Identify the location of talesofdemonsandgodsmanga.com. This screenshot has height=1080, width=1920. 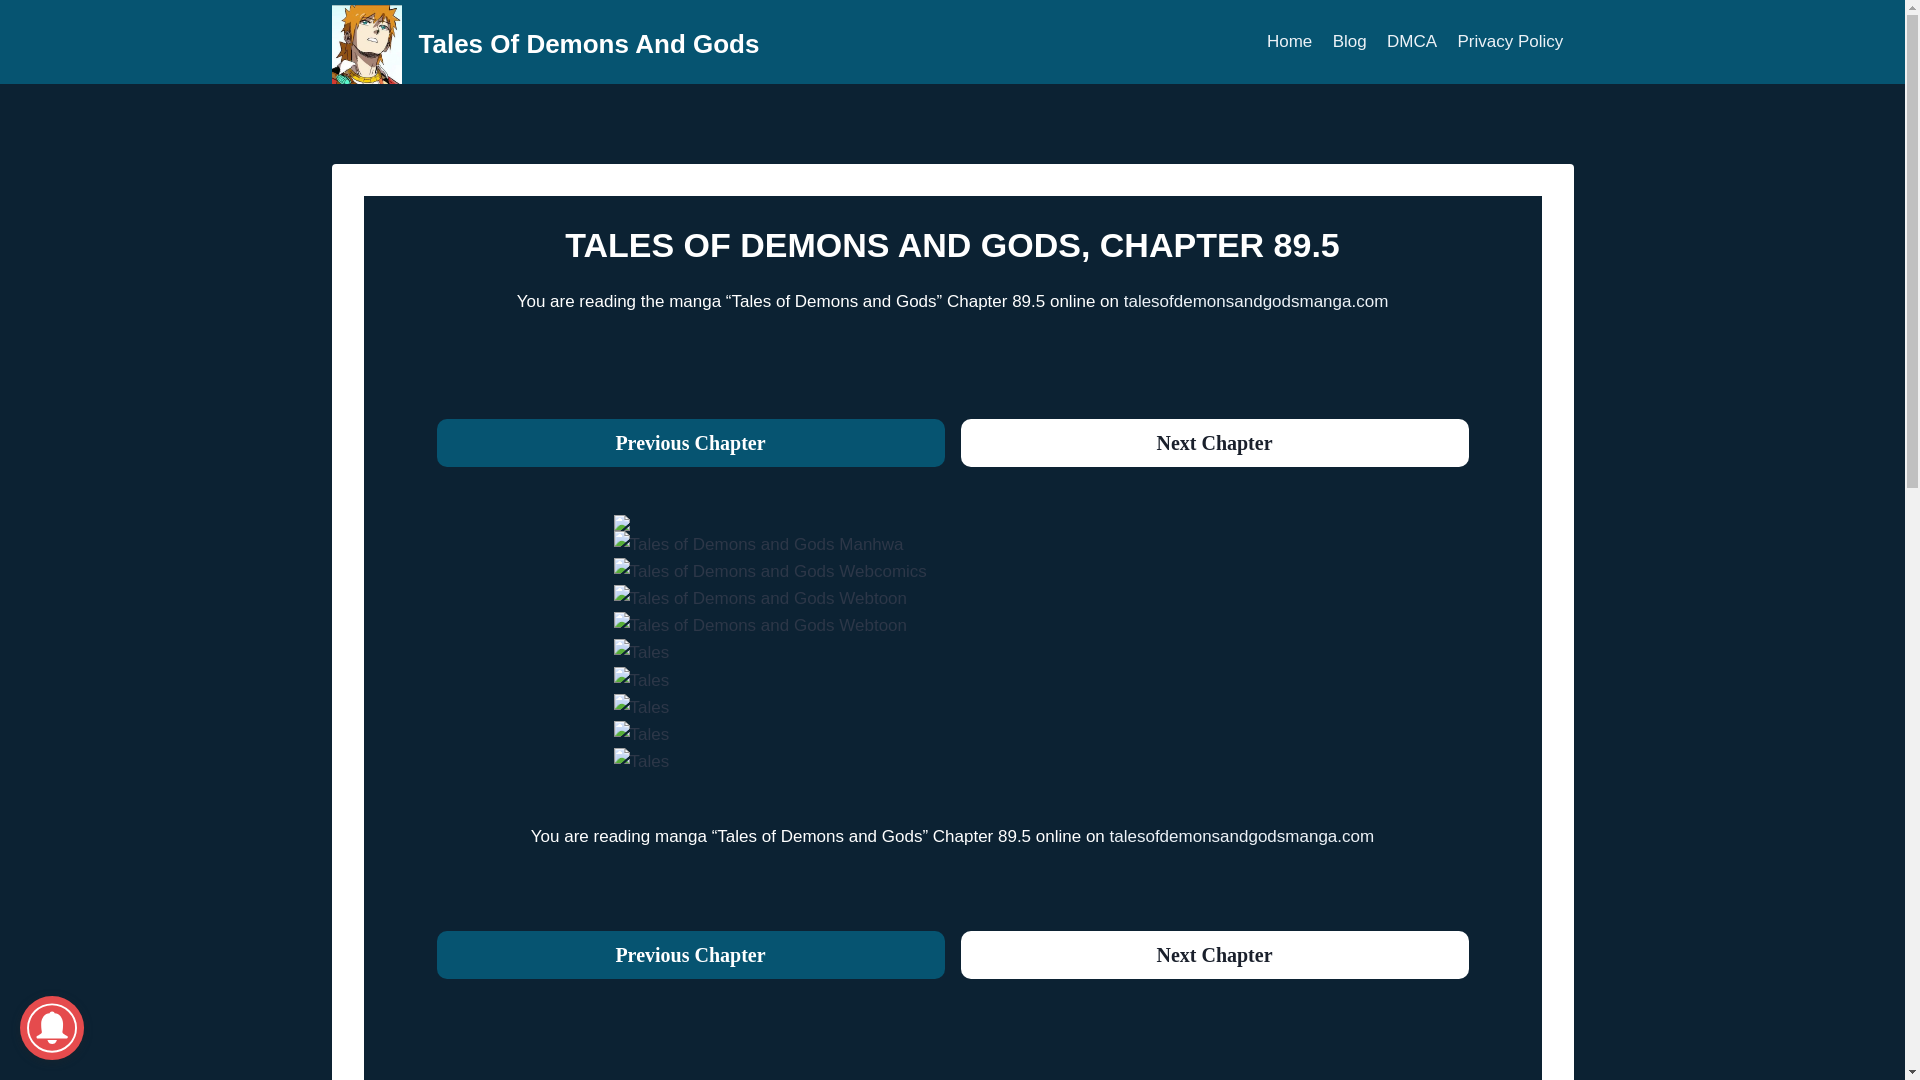
(1242, 836).